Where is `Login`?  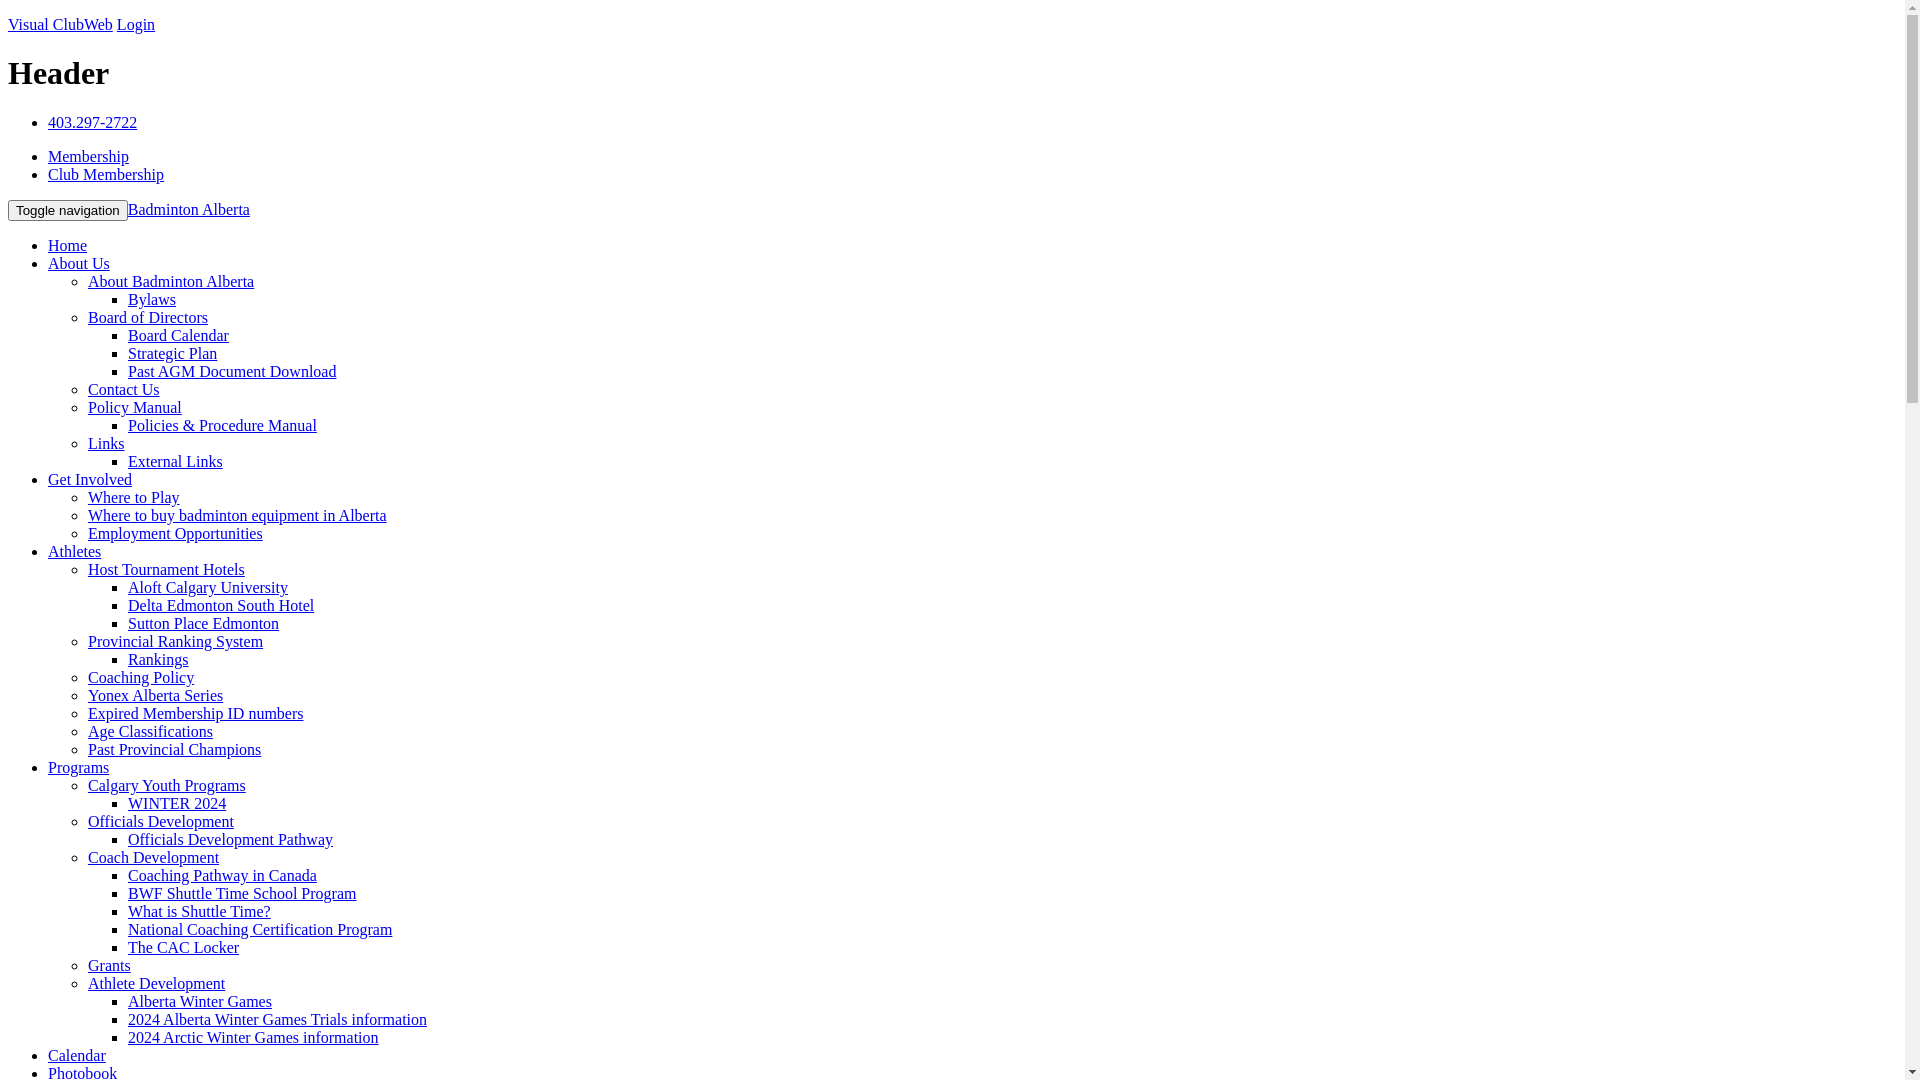 Login is located at coordinates (136, 24).